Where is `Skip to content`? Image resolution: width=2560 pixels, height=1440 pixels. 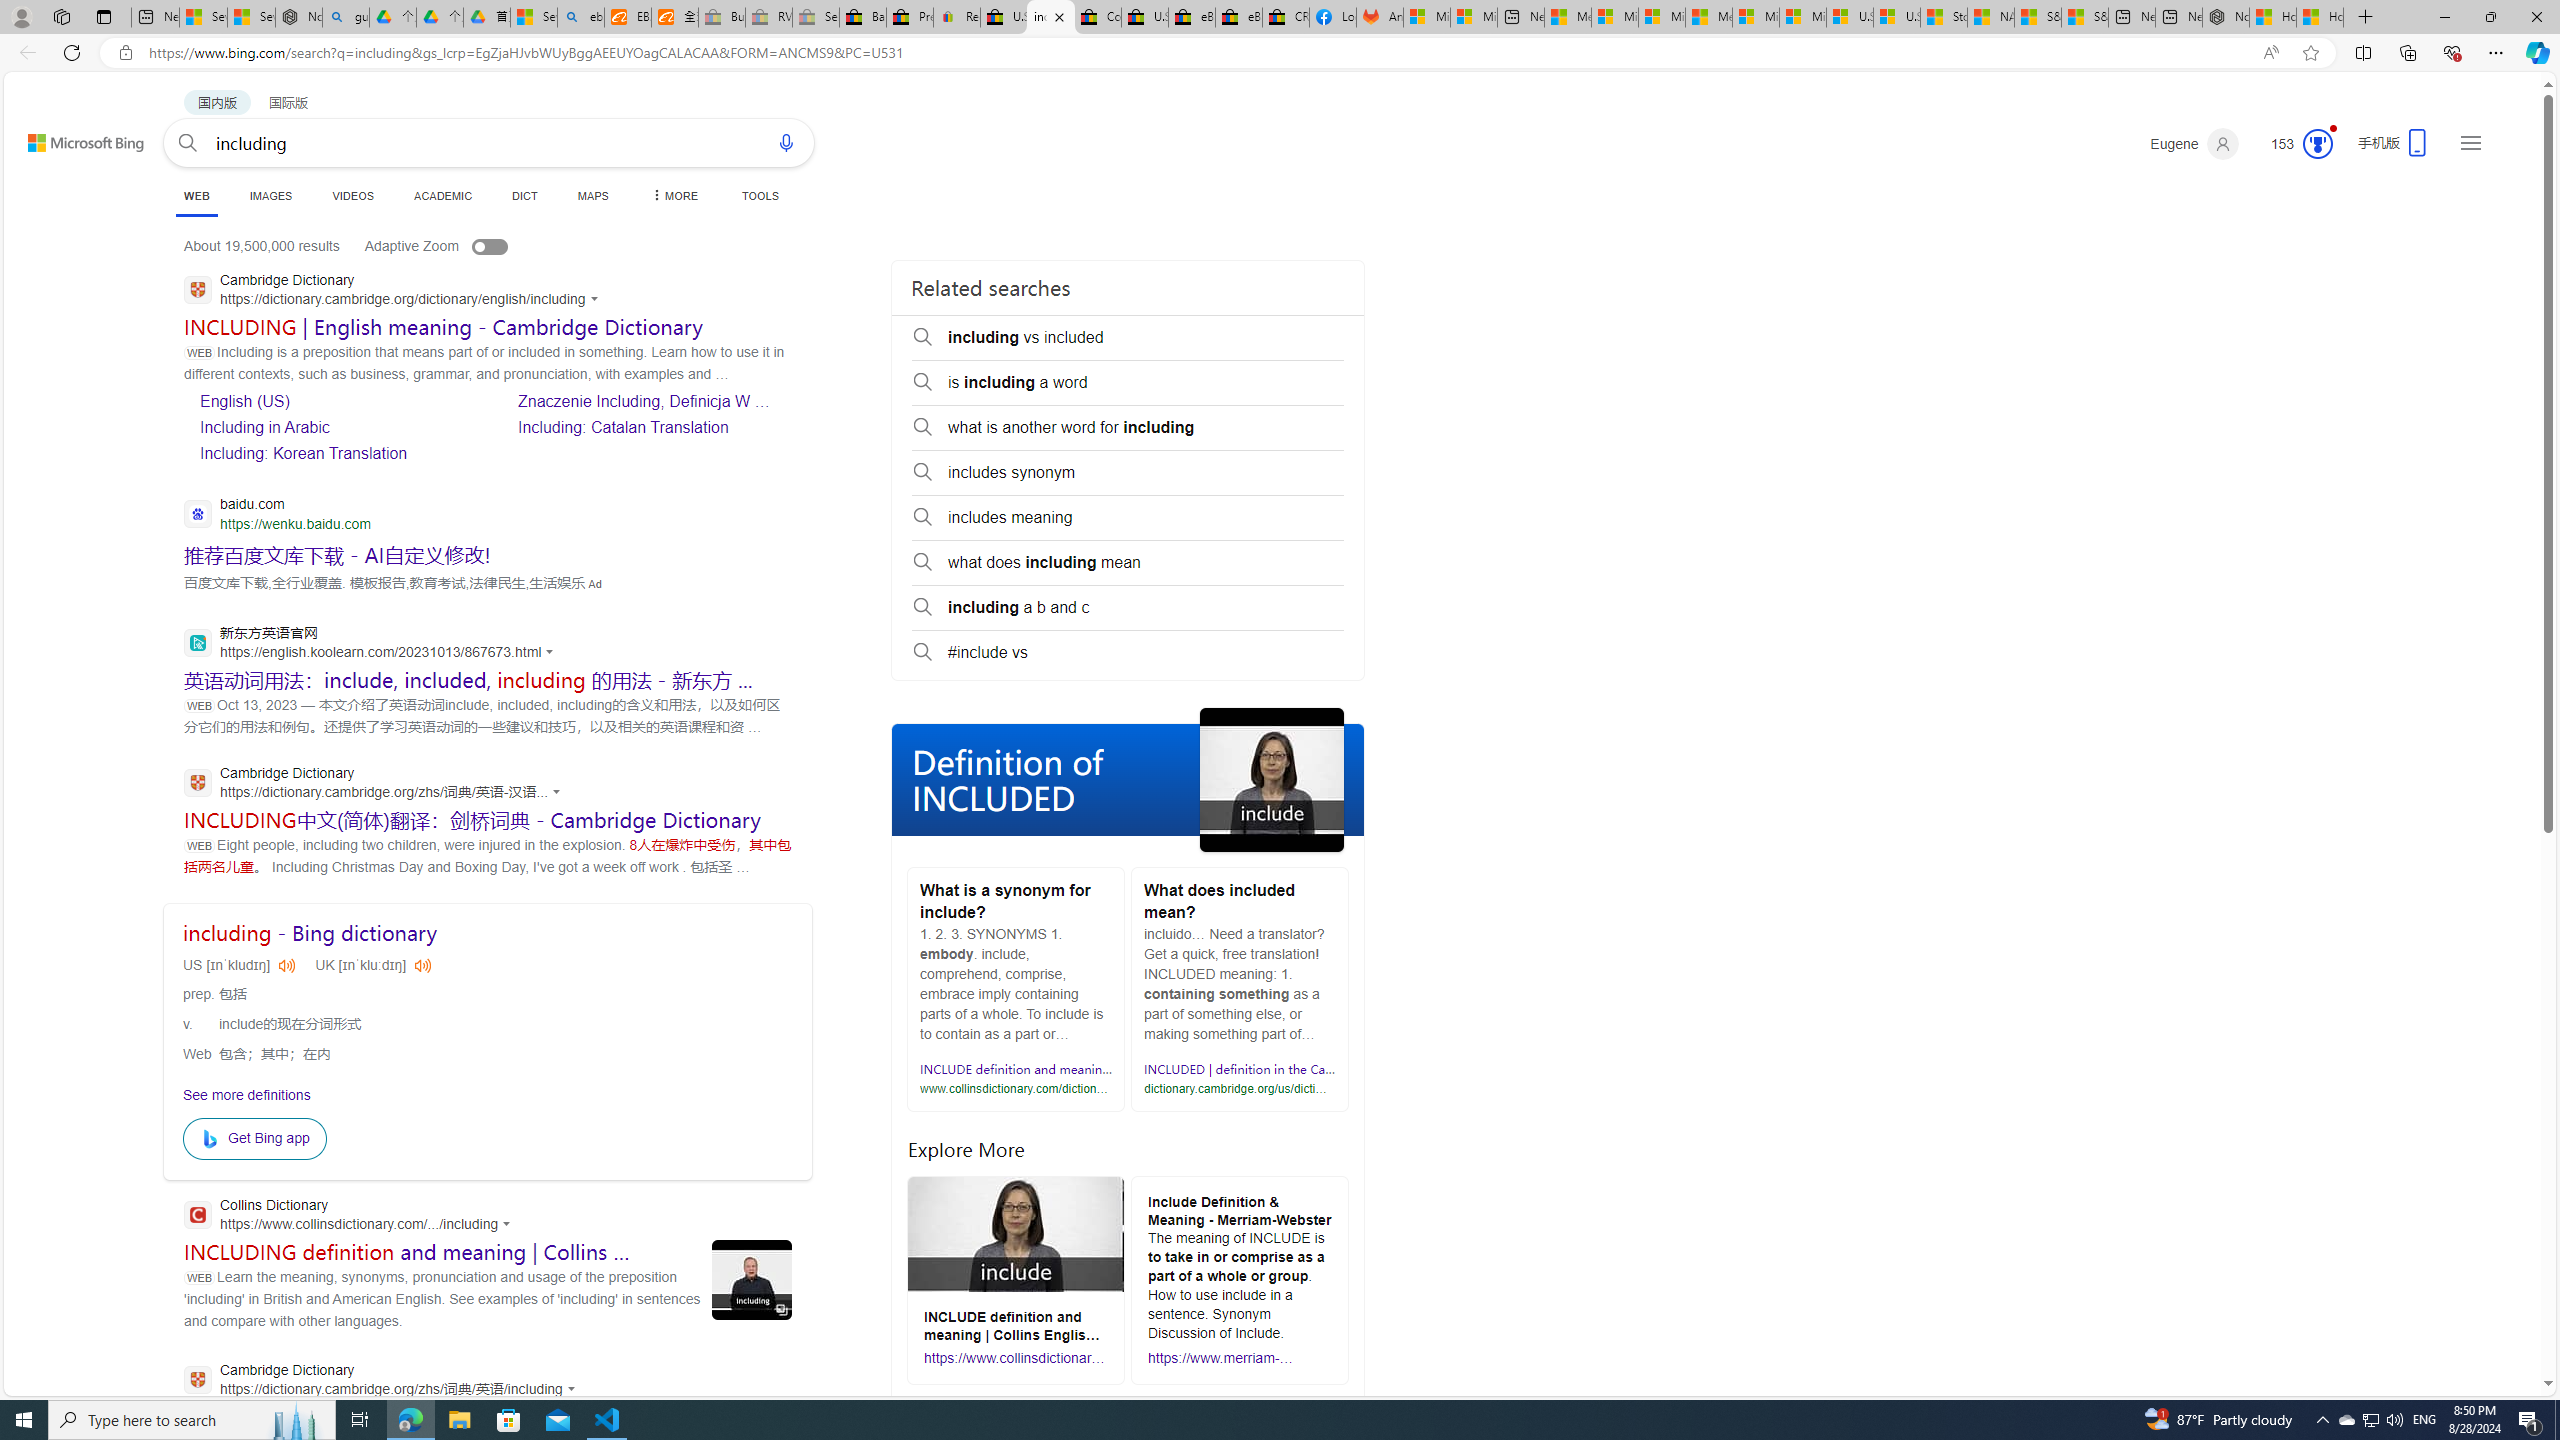
Skip to content is located at coordinates (64, 134).